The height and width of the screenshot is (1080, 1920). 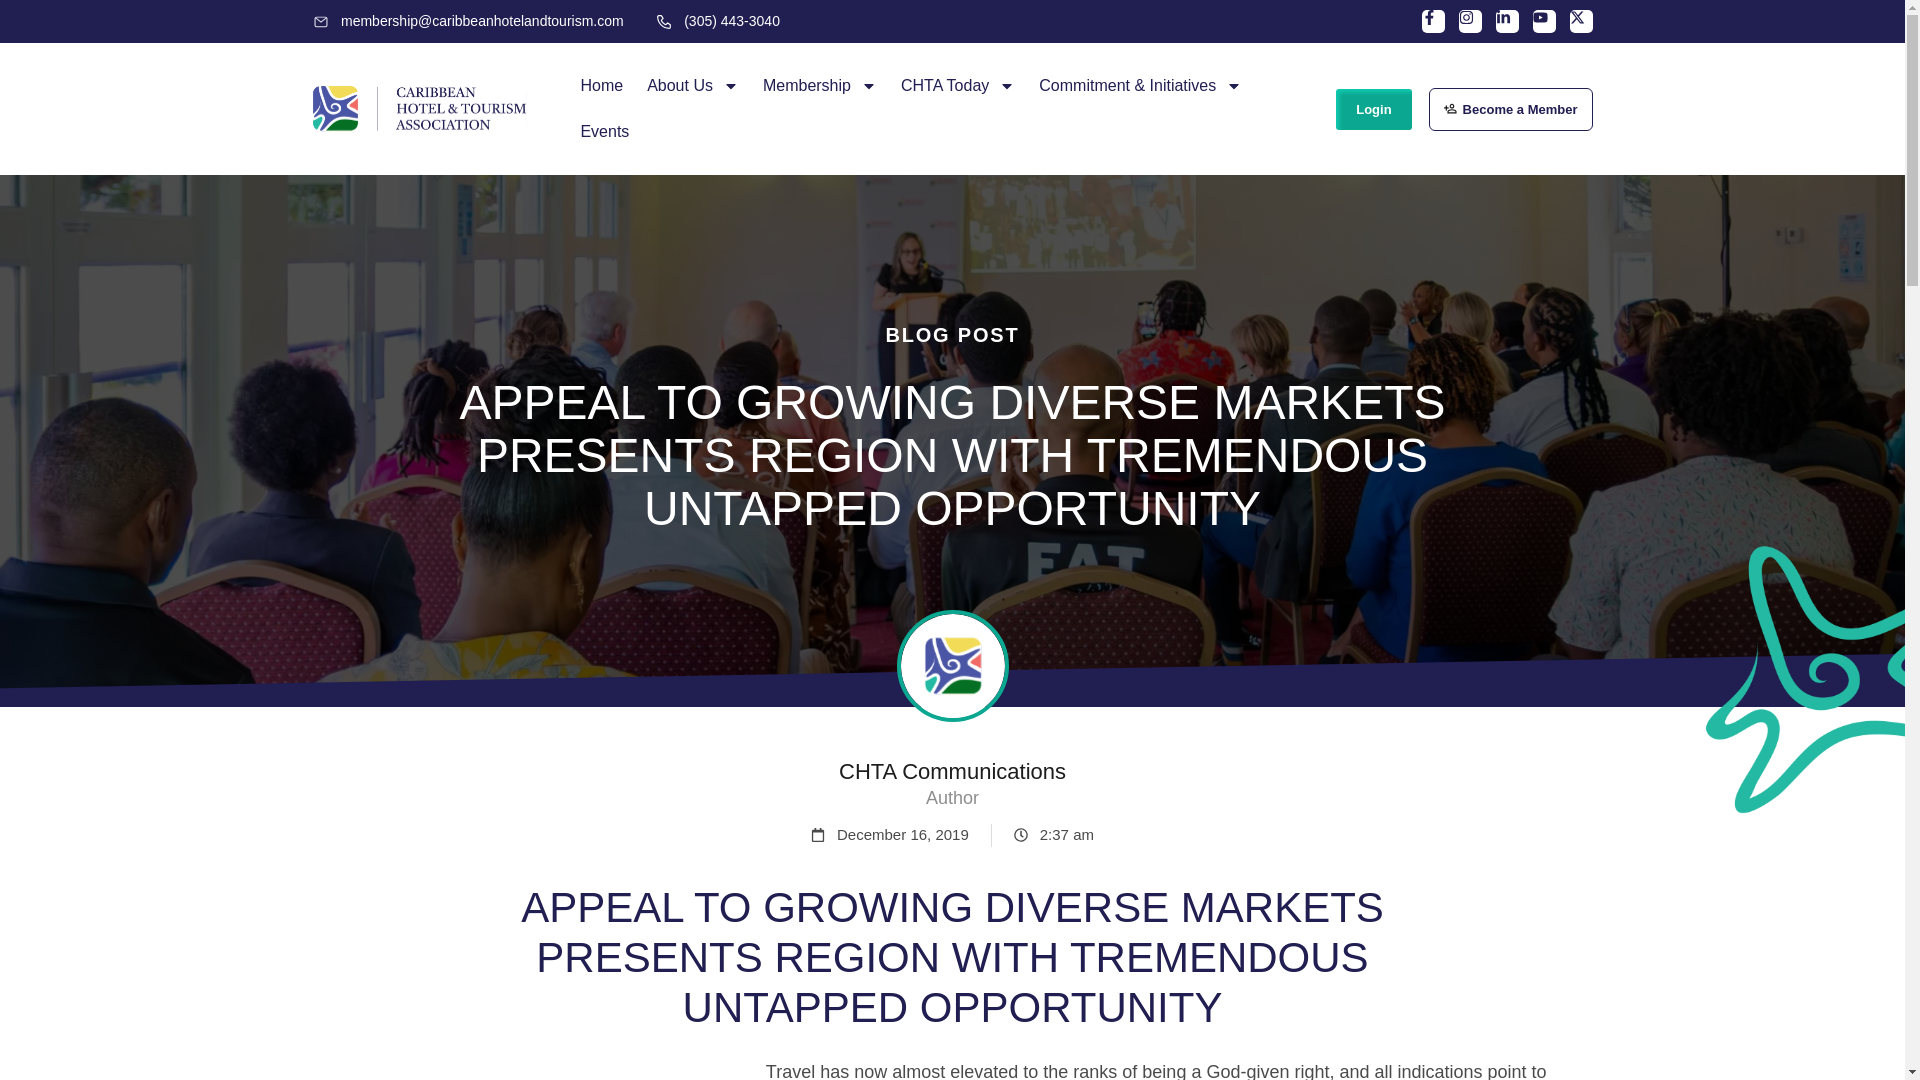 I want to click on Membership, so click(x=819, y=86).